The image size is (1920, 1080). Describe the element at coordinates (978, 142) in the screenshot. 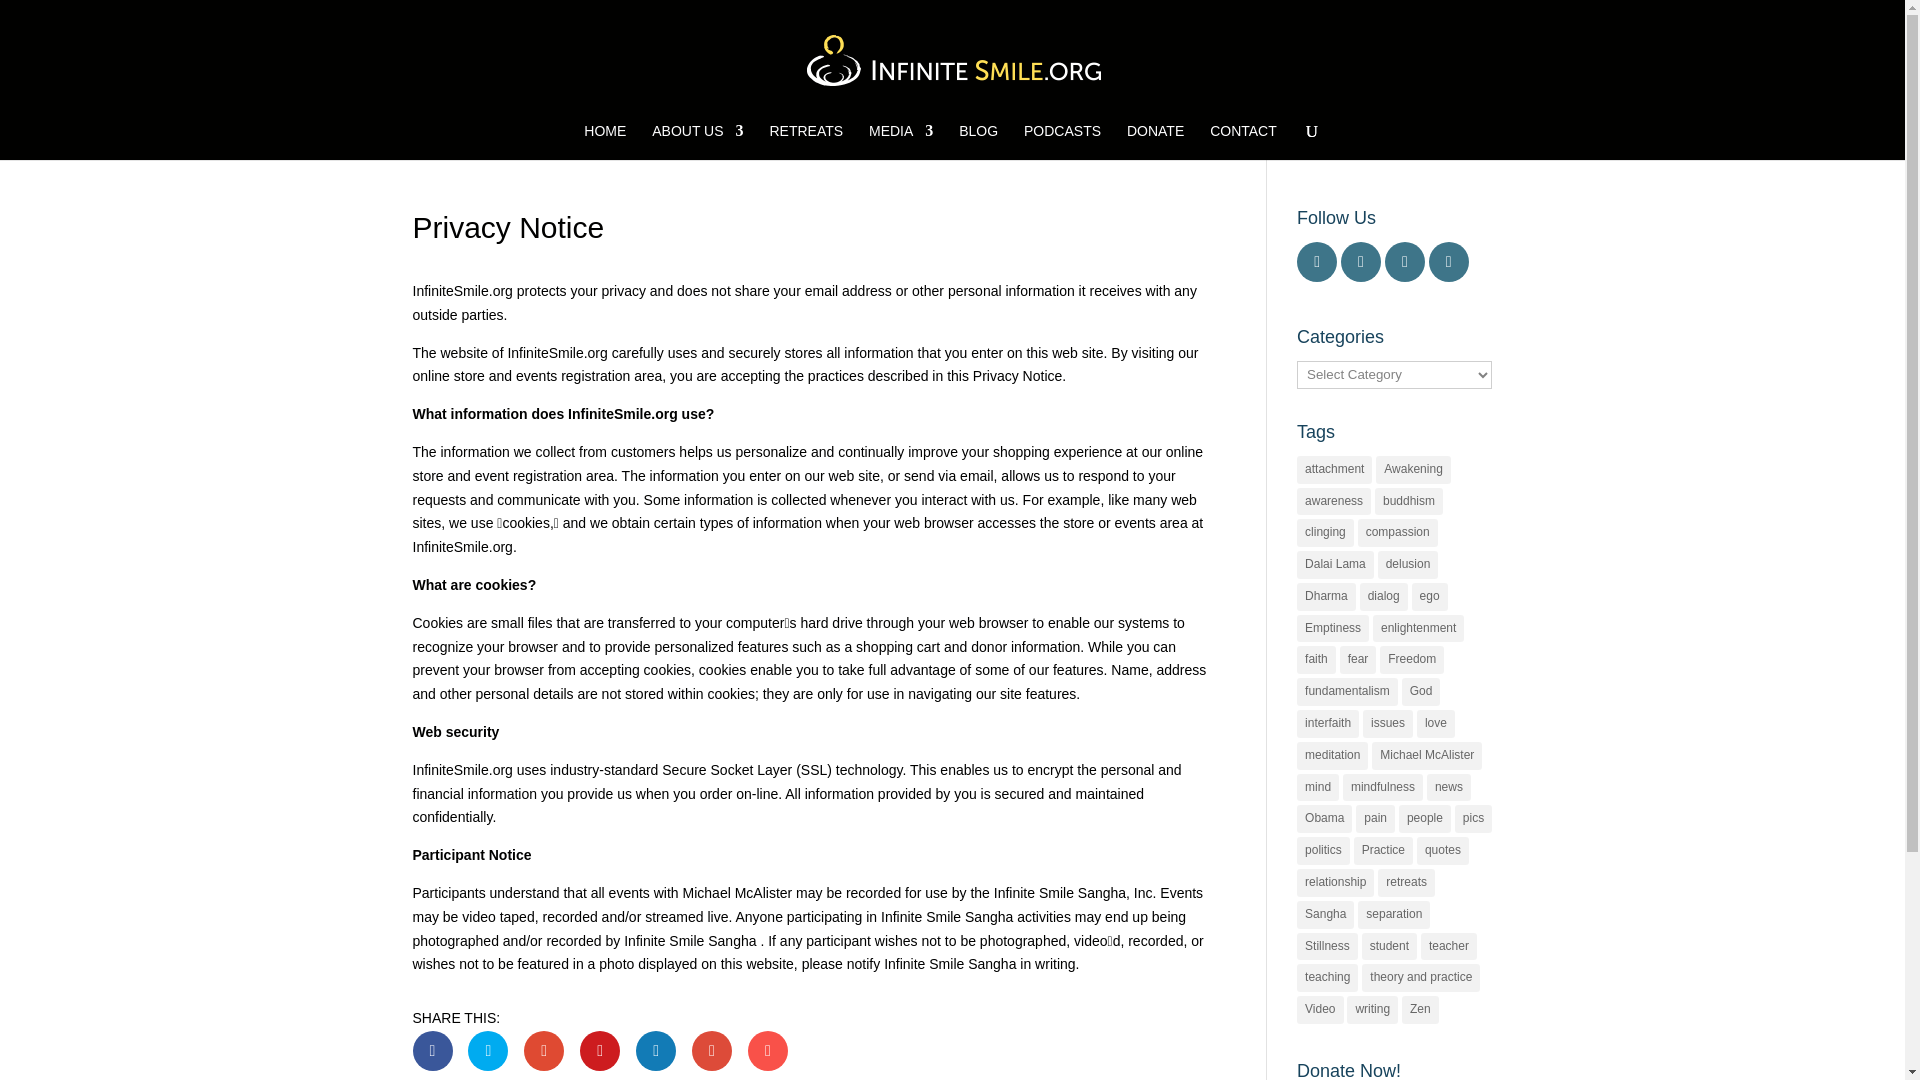

I see `BLOG` at that location.